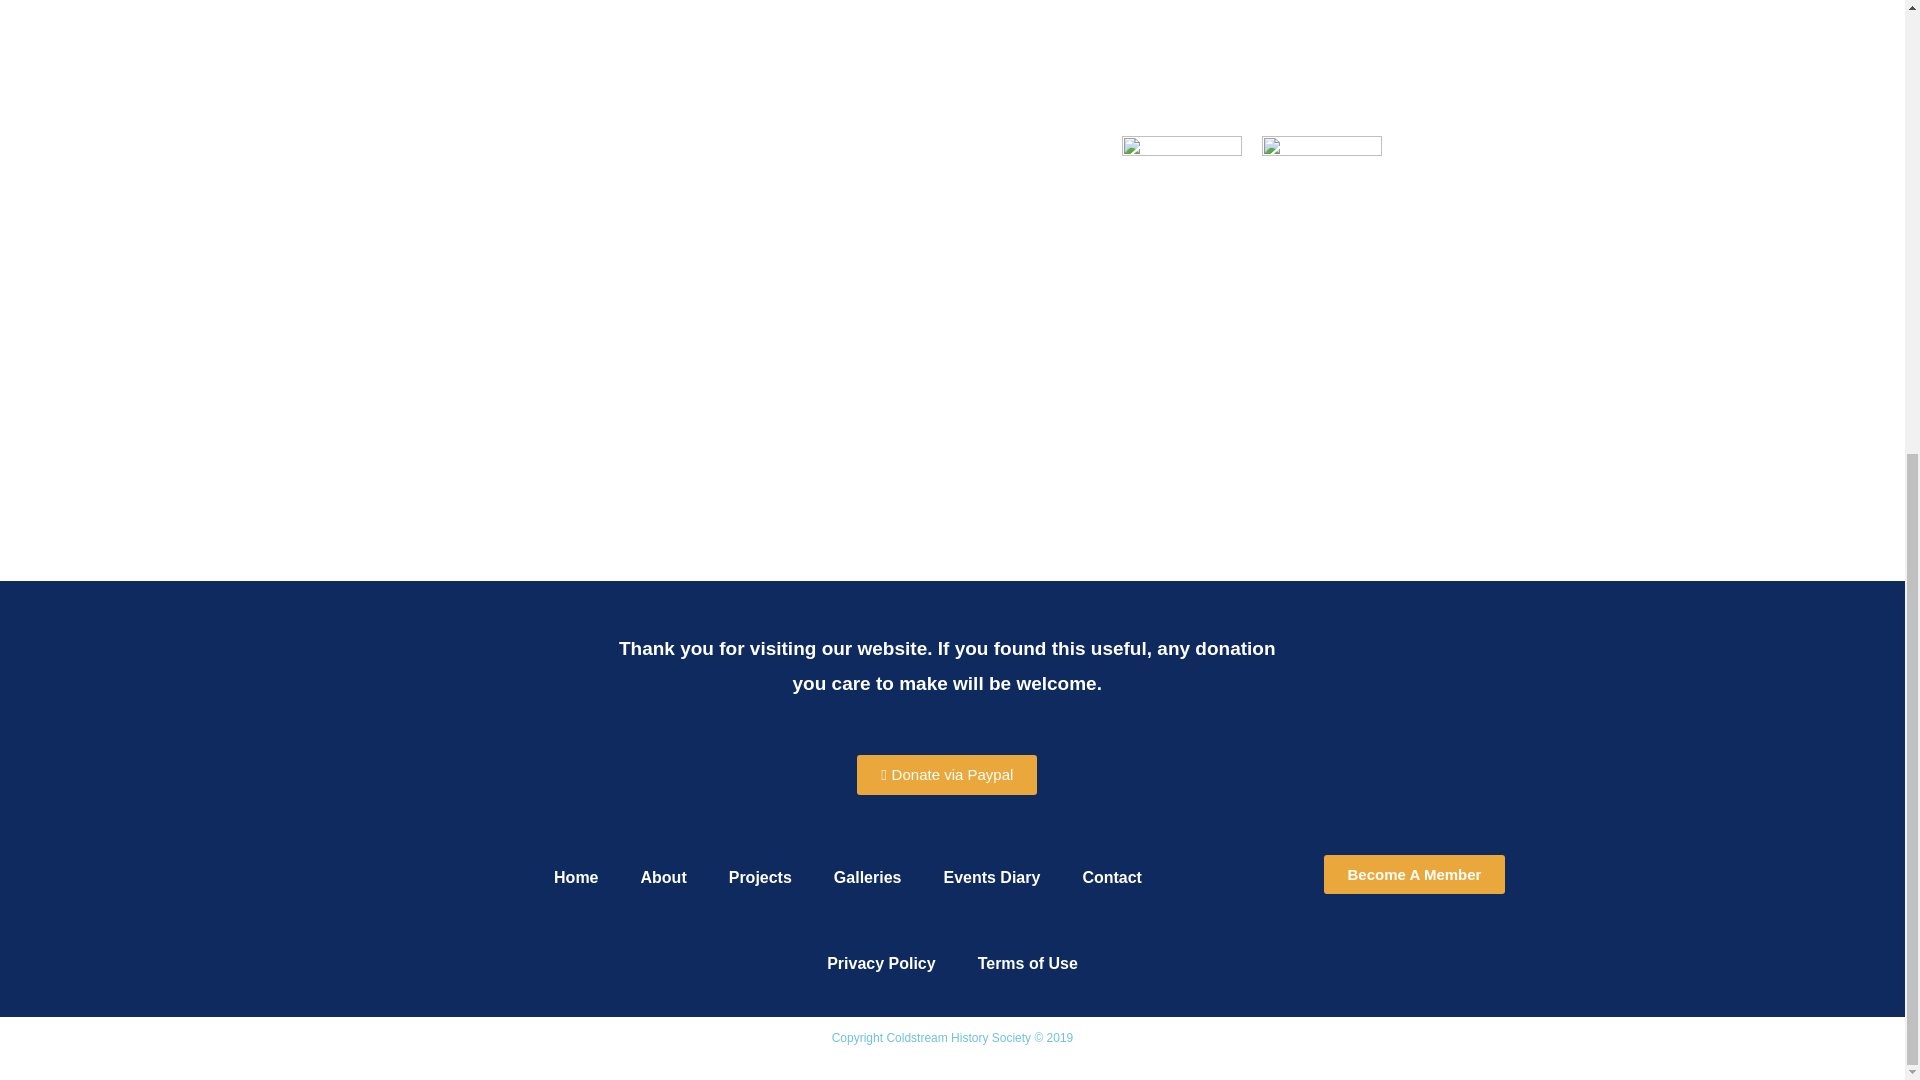  What do you see at coordinates (760, 878) in the screenshot?
I see `Projects` at bounding box center [760, 878].